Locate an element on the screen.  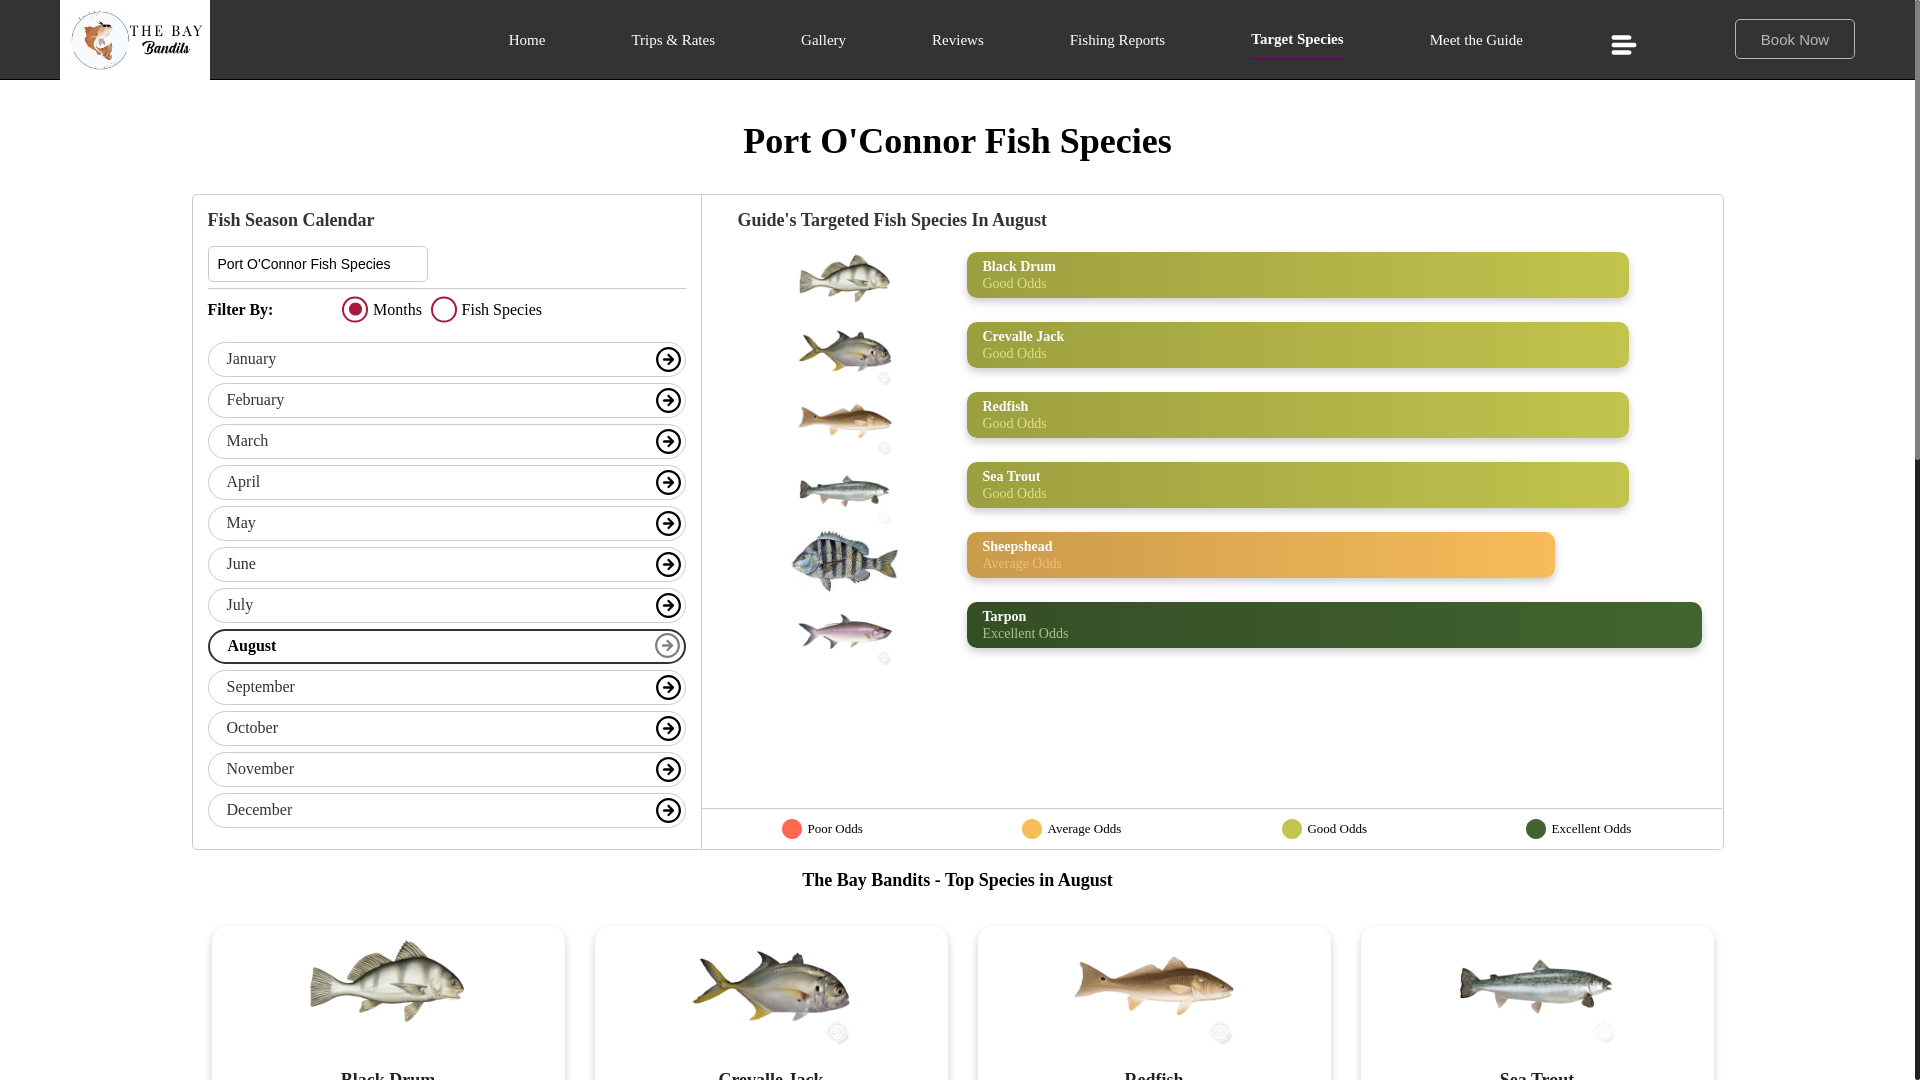
Reviews is located at coordinates (957, 46).